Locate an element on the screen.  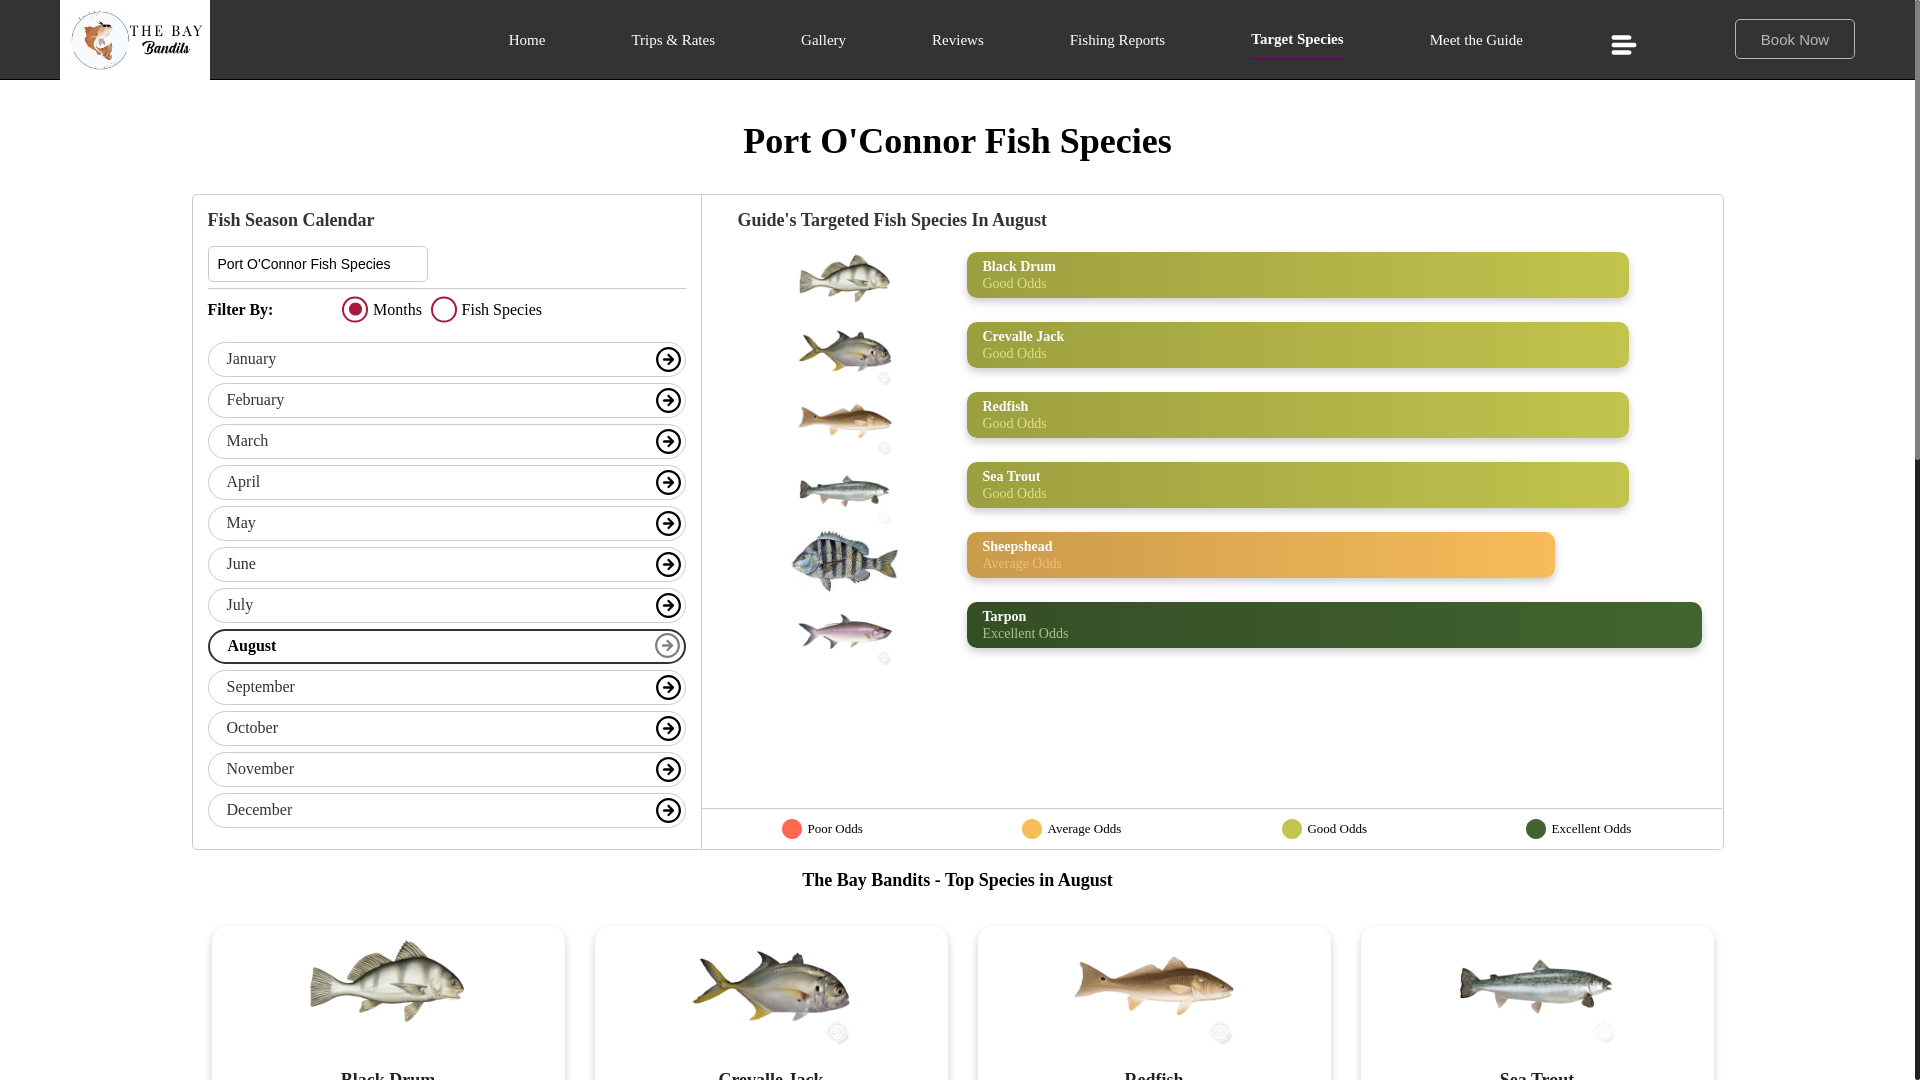
Reviews is located at coordinates (957, 46).